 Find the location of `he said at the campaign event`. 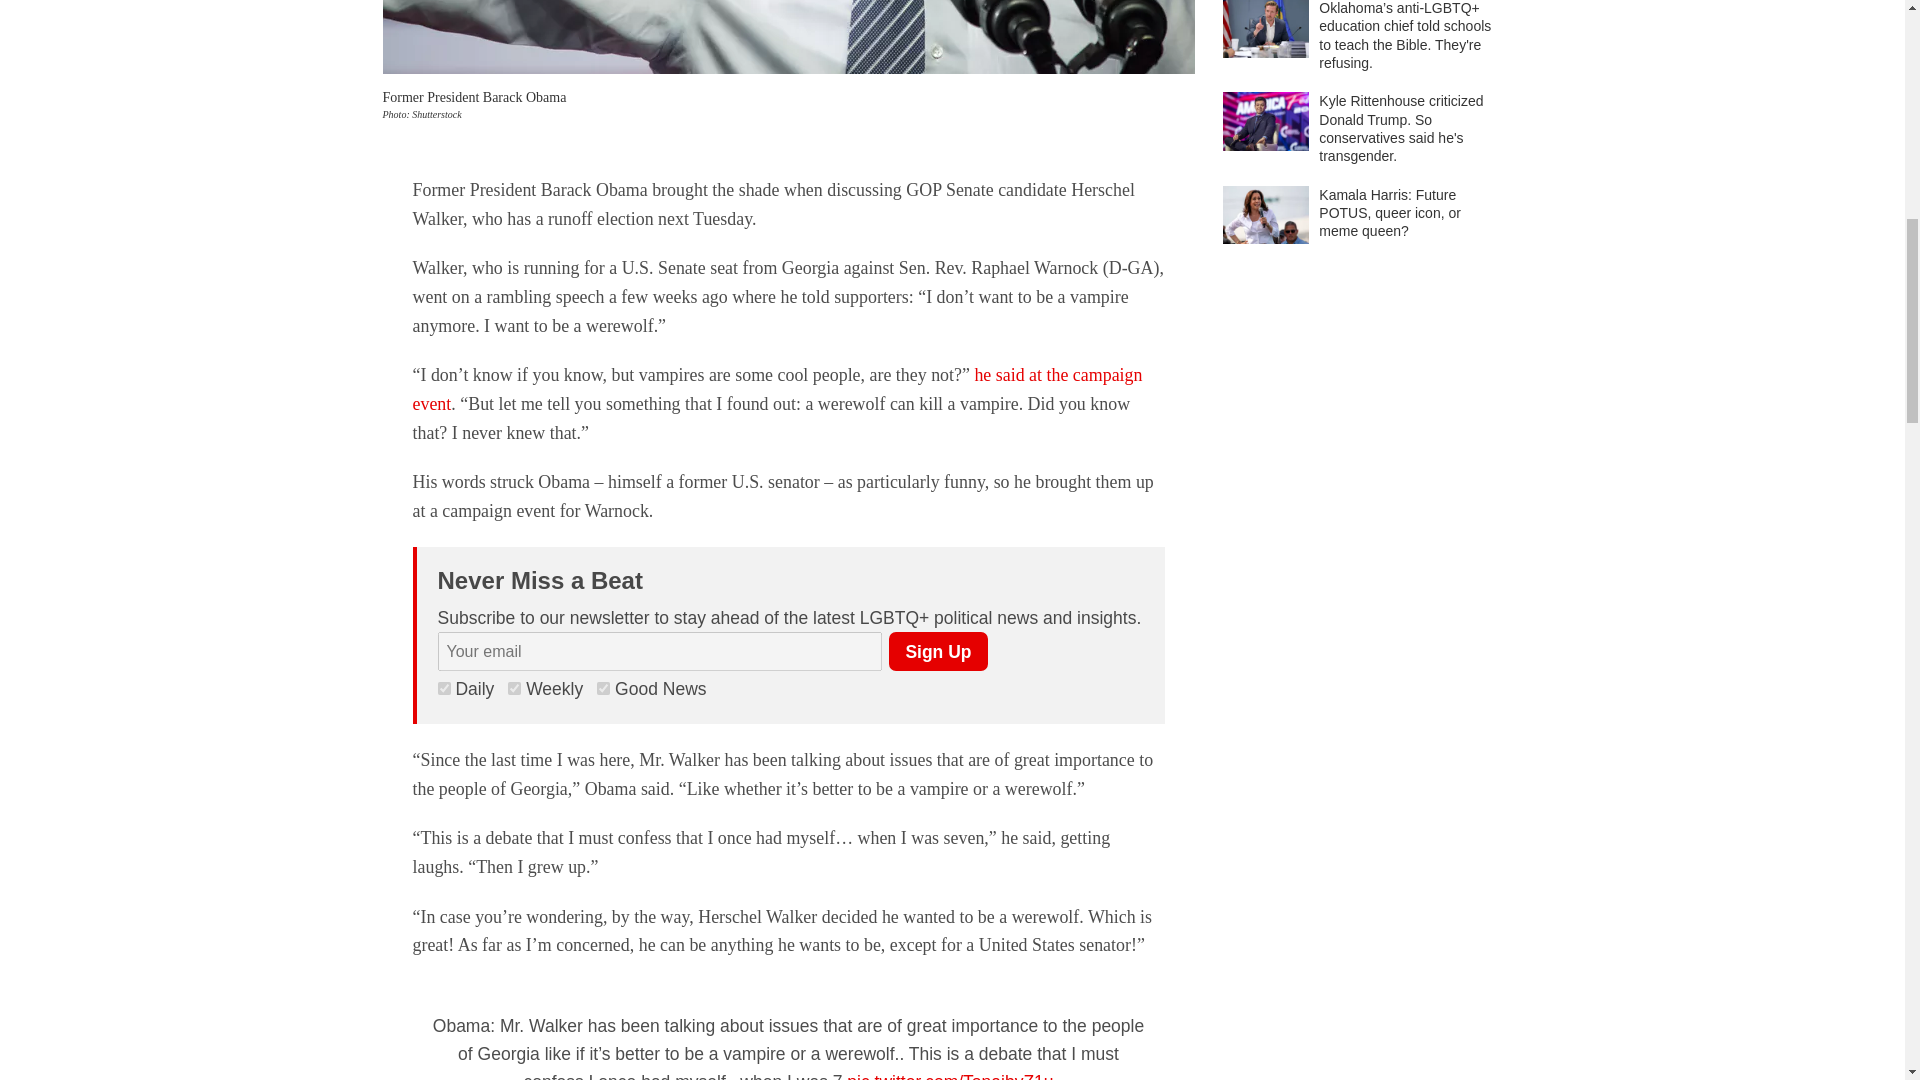

he said at the campaign event is located at coordinates (777, 389).